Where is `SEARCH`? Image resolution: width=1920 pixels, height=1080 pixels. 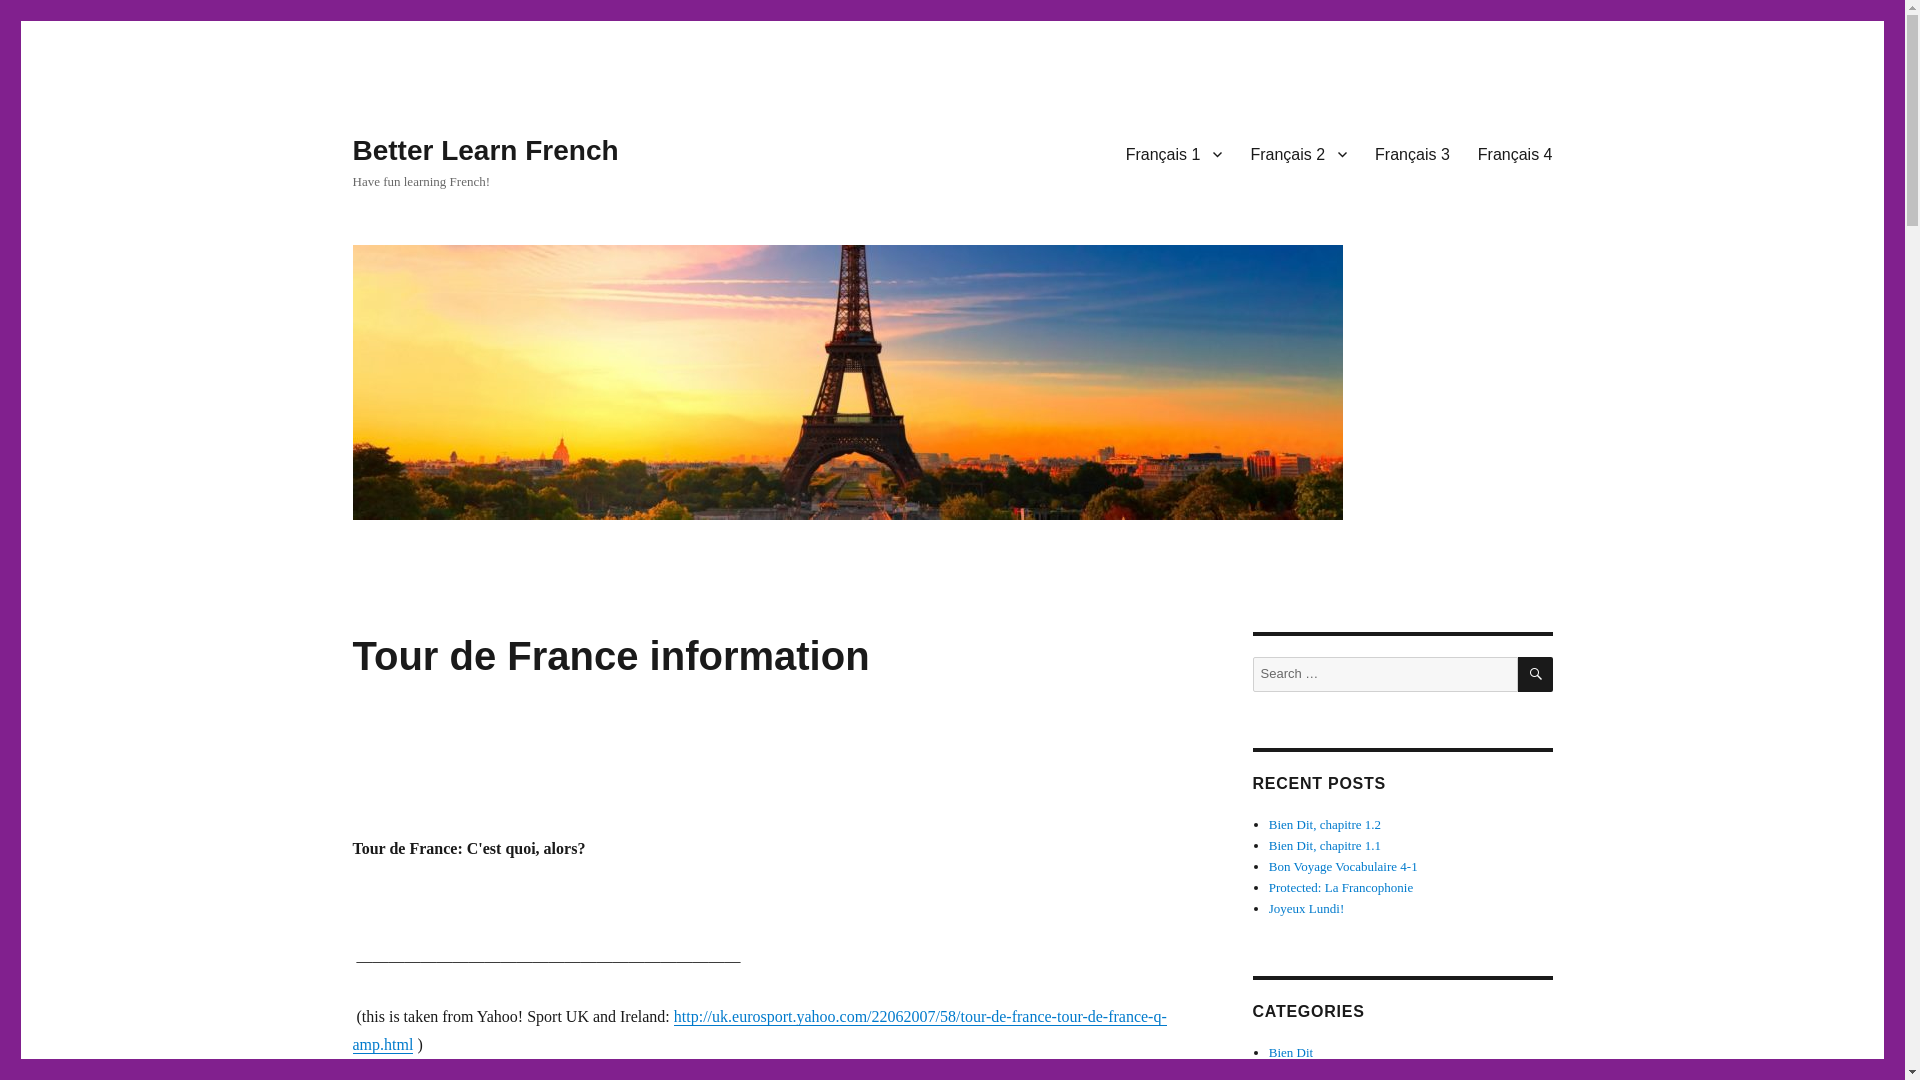 SEARCH is located at coordinates (1536, 674).